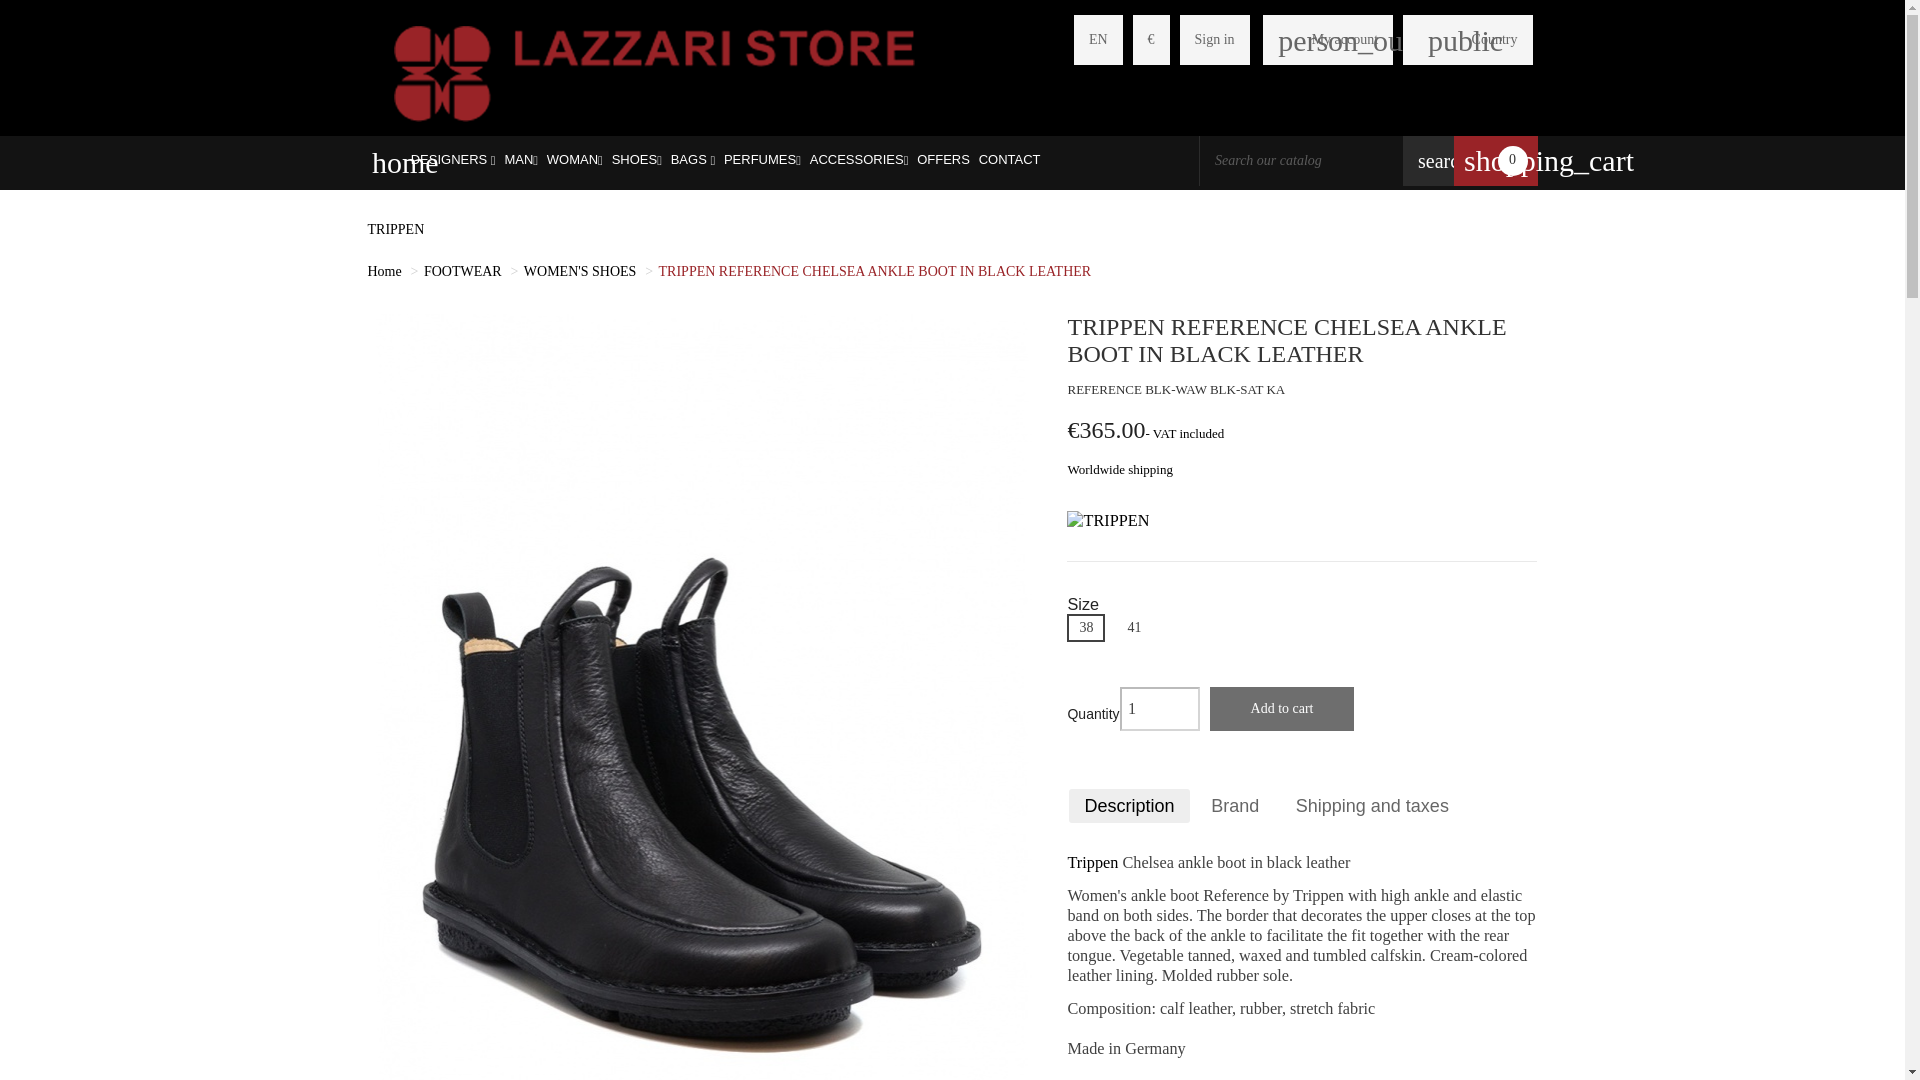  Describe the element at coordinates (1214, 40) in the screenshot. I see `Sign in` at that location.